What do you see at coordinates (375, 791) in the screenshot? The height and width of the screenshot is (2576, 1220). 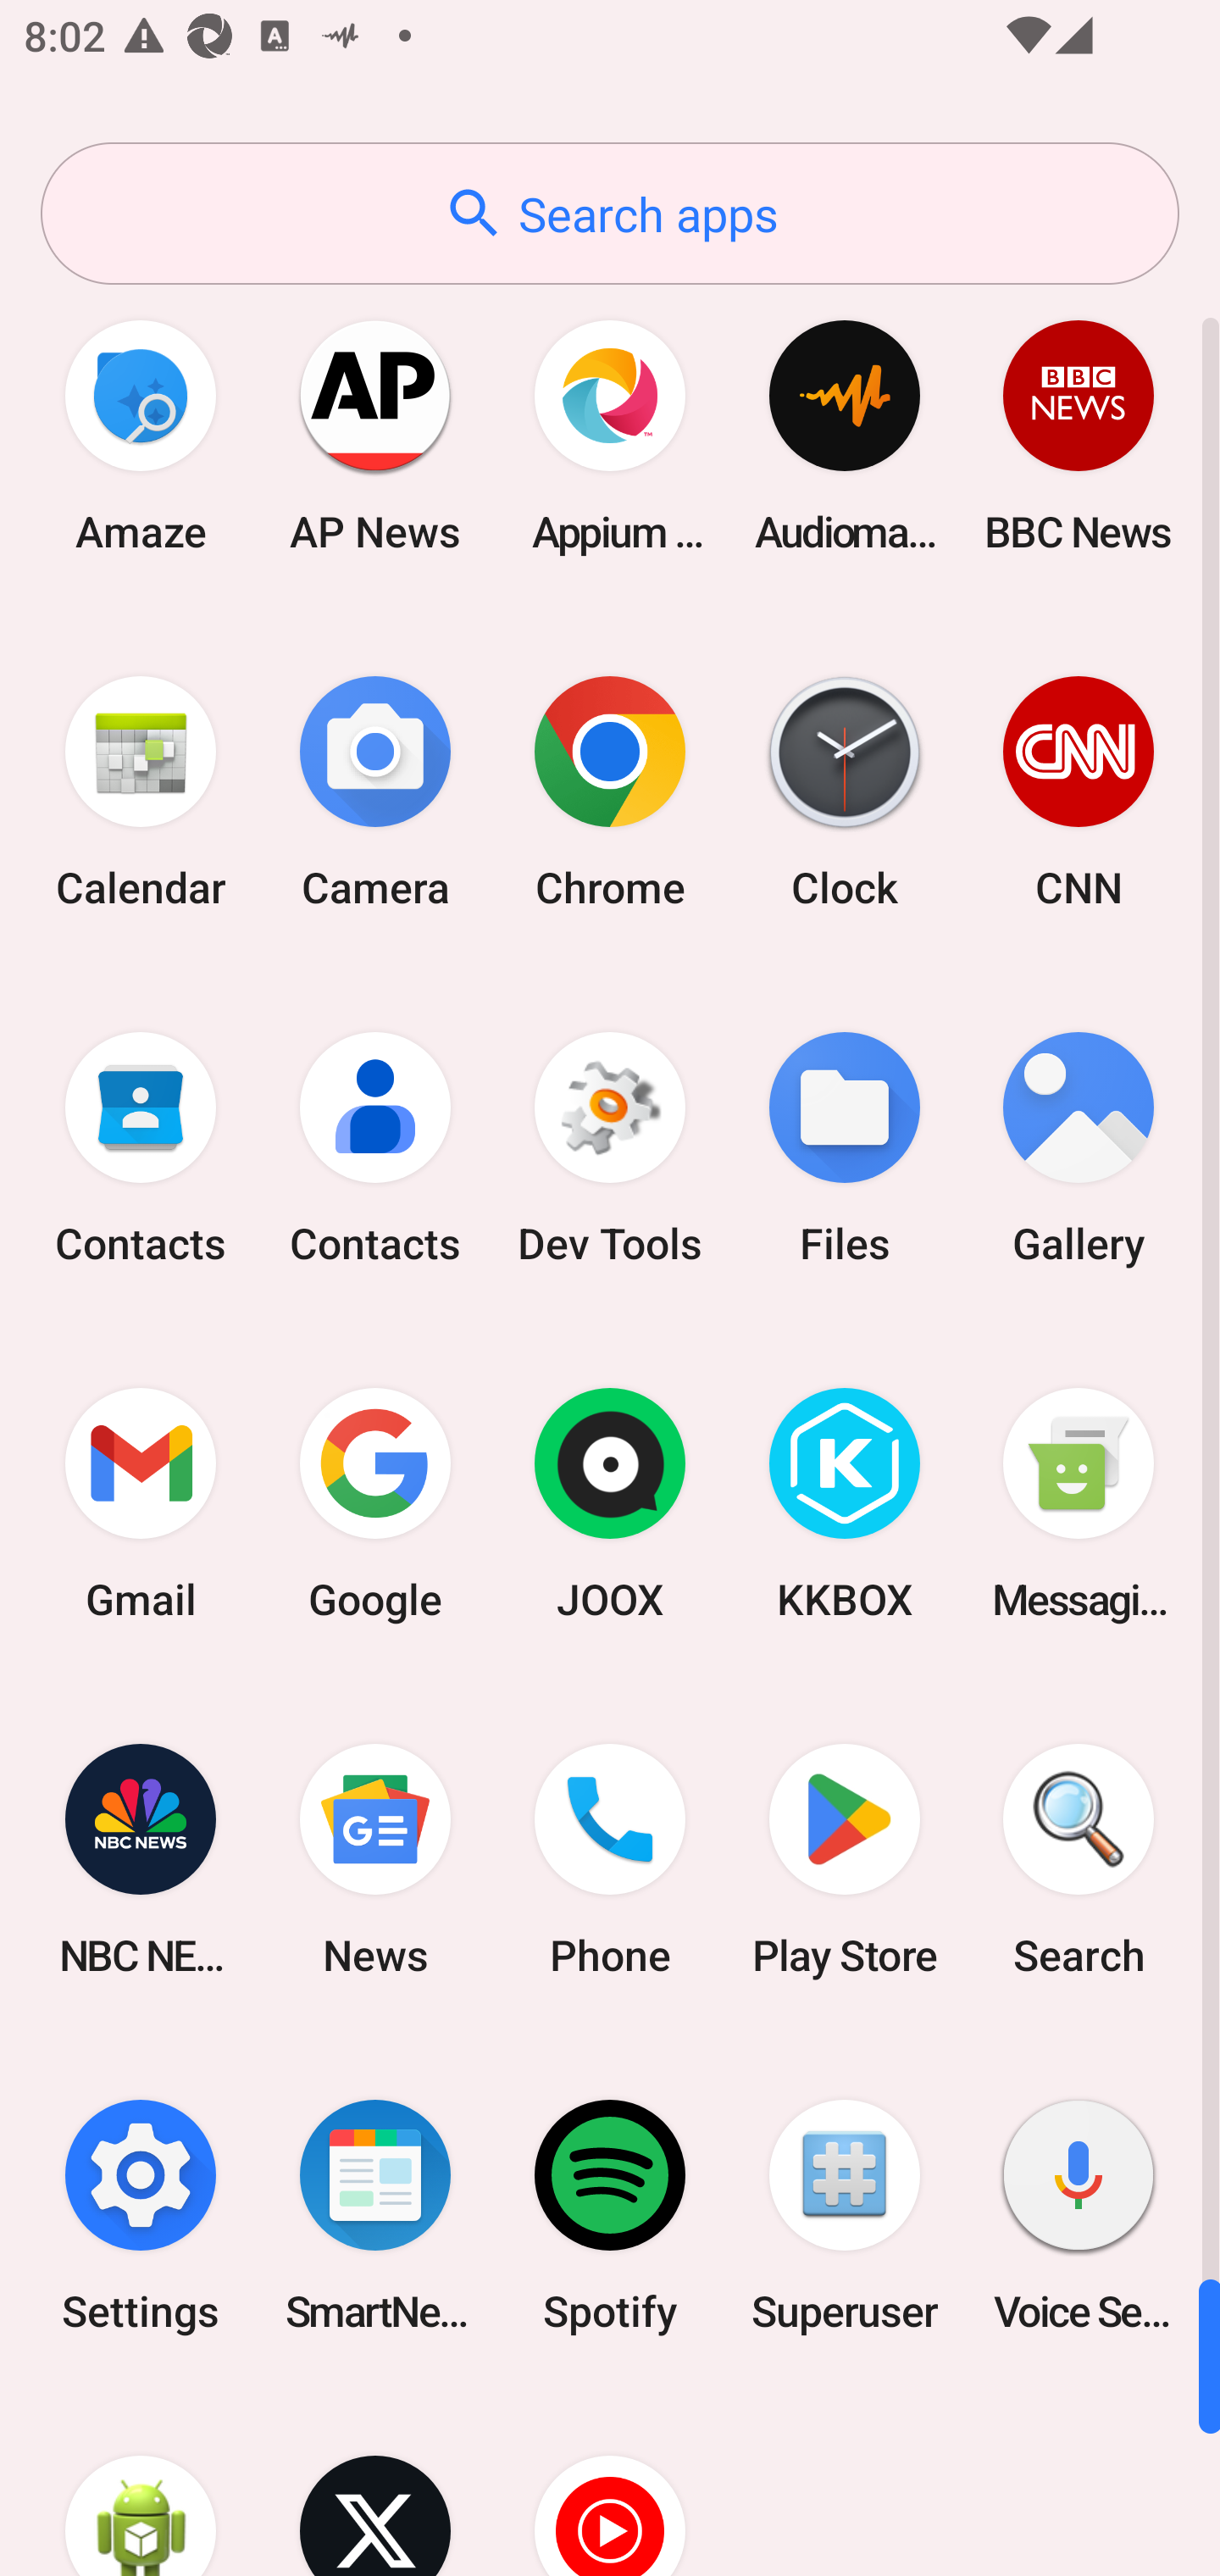 I see `Camera` at bounding box center [375, 791].